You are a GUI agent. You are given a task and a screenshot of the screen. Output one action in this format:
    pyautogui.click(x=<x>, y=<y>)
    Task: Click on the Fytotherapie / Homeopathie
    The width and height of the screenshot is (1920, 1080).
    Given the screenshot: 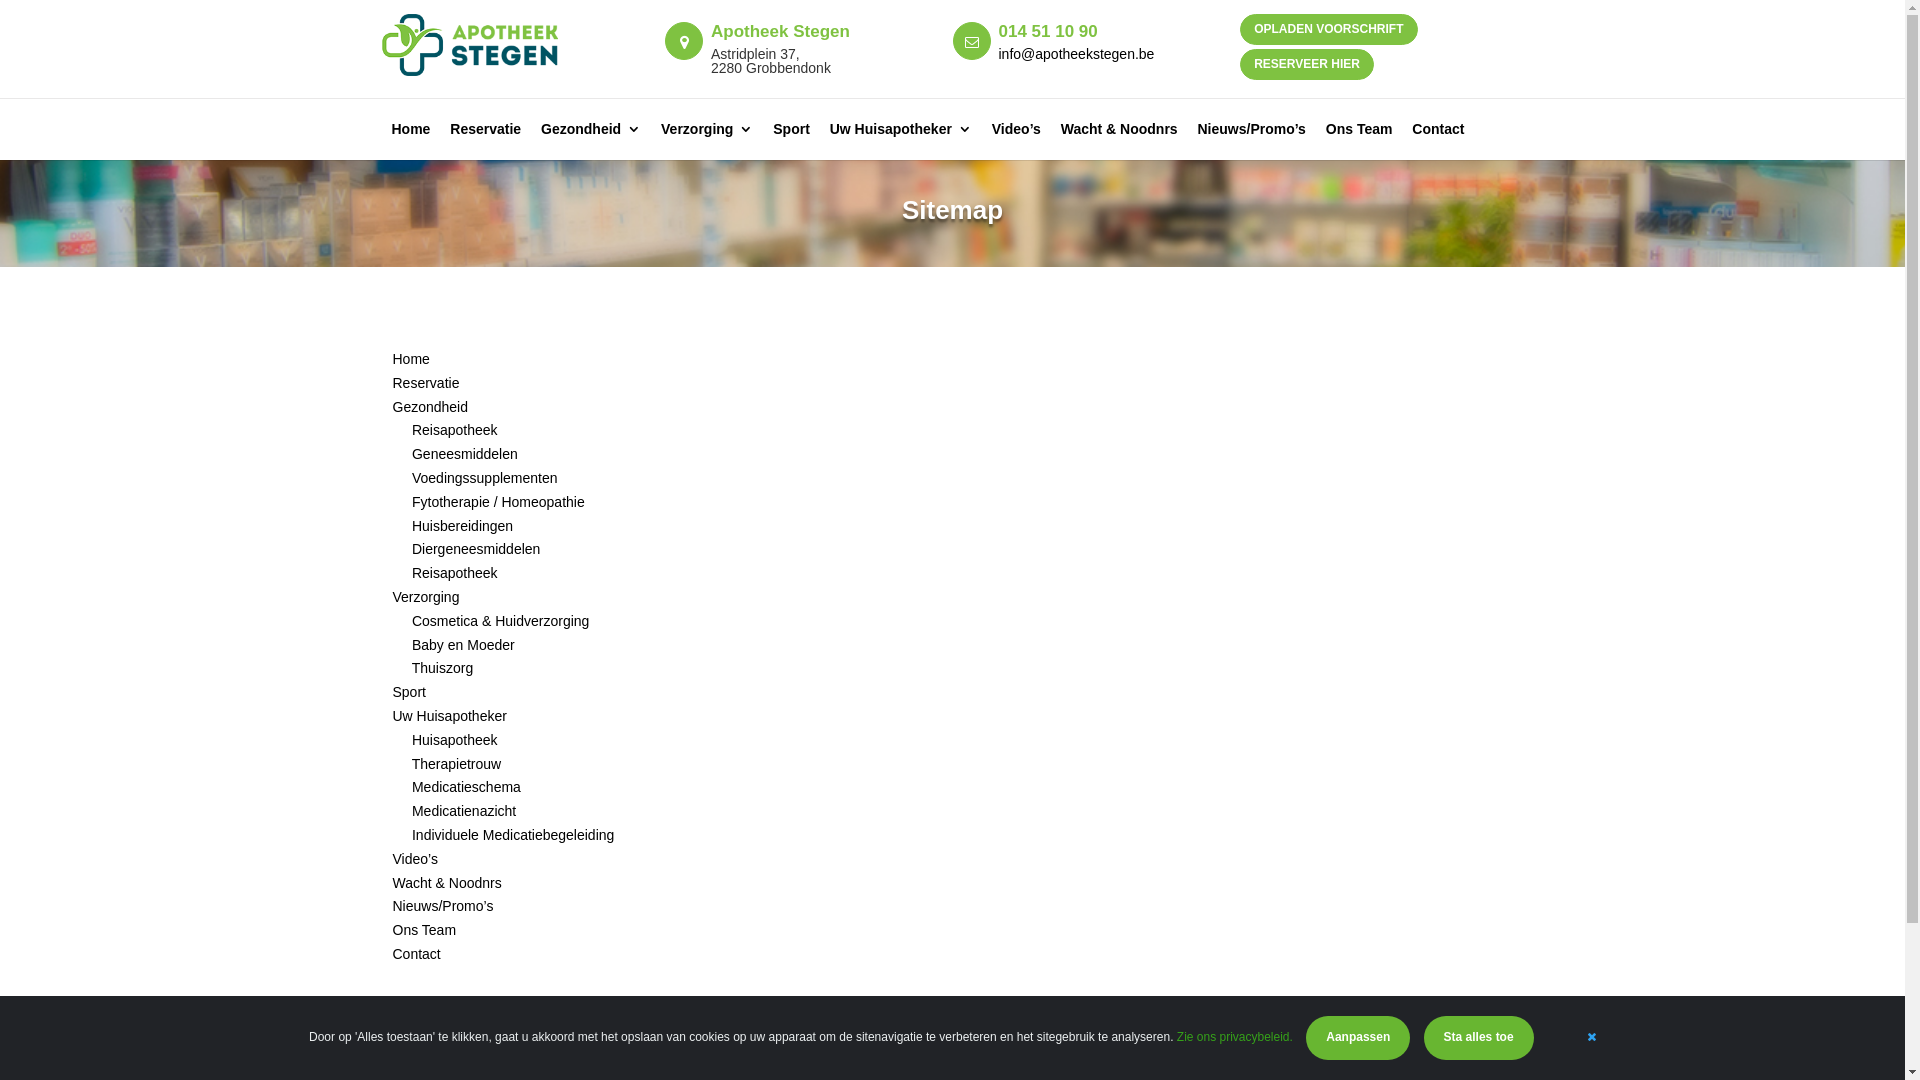 What is the action you would take?
    pyautogui.click(x=498, y=502)
    